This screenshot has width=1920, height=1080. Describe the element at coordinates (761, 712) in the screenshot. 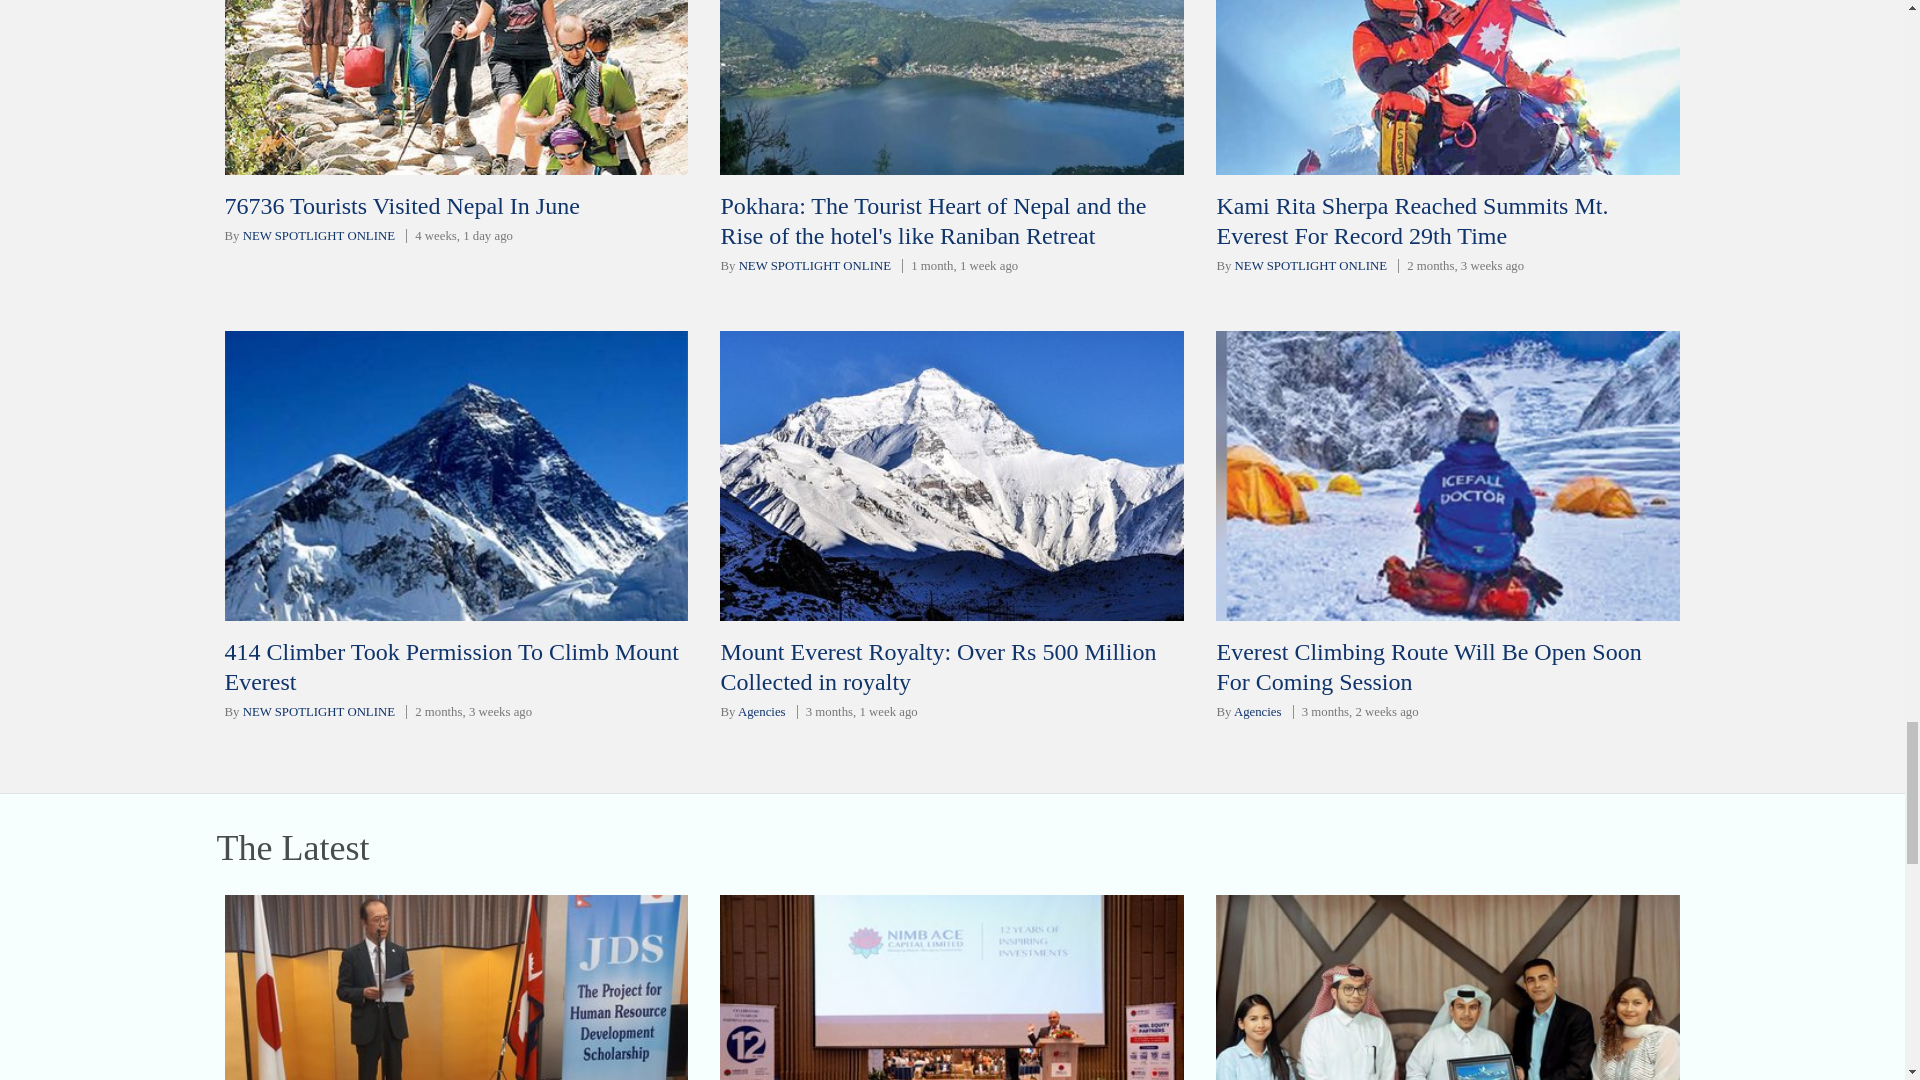

I see `Agencies` at that location.